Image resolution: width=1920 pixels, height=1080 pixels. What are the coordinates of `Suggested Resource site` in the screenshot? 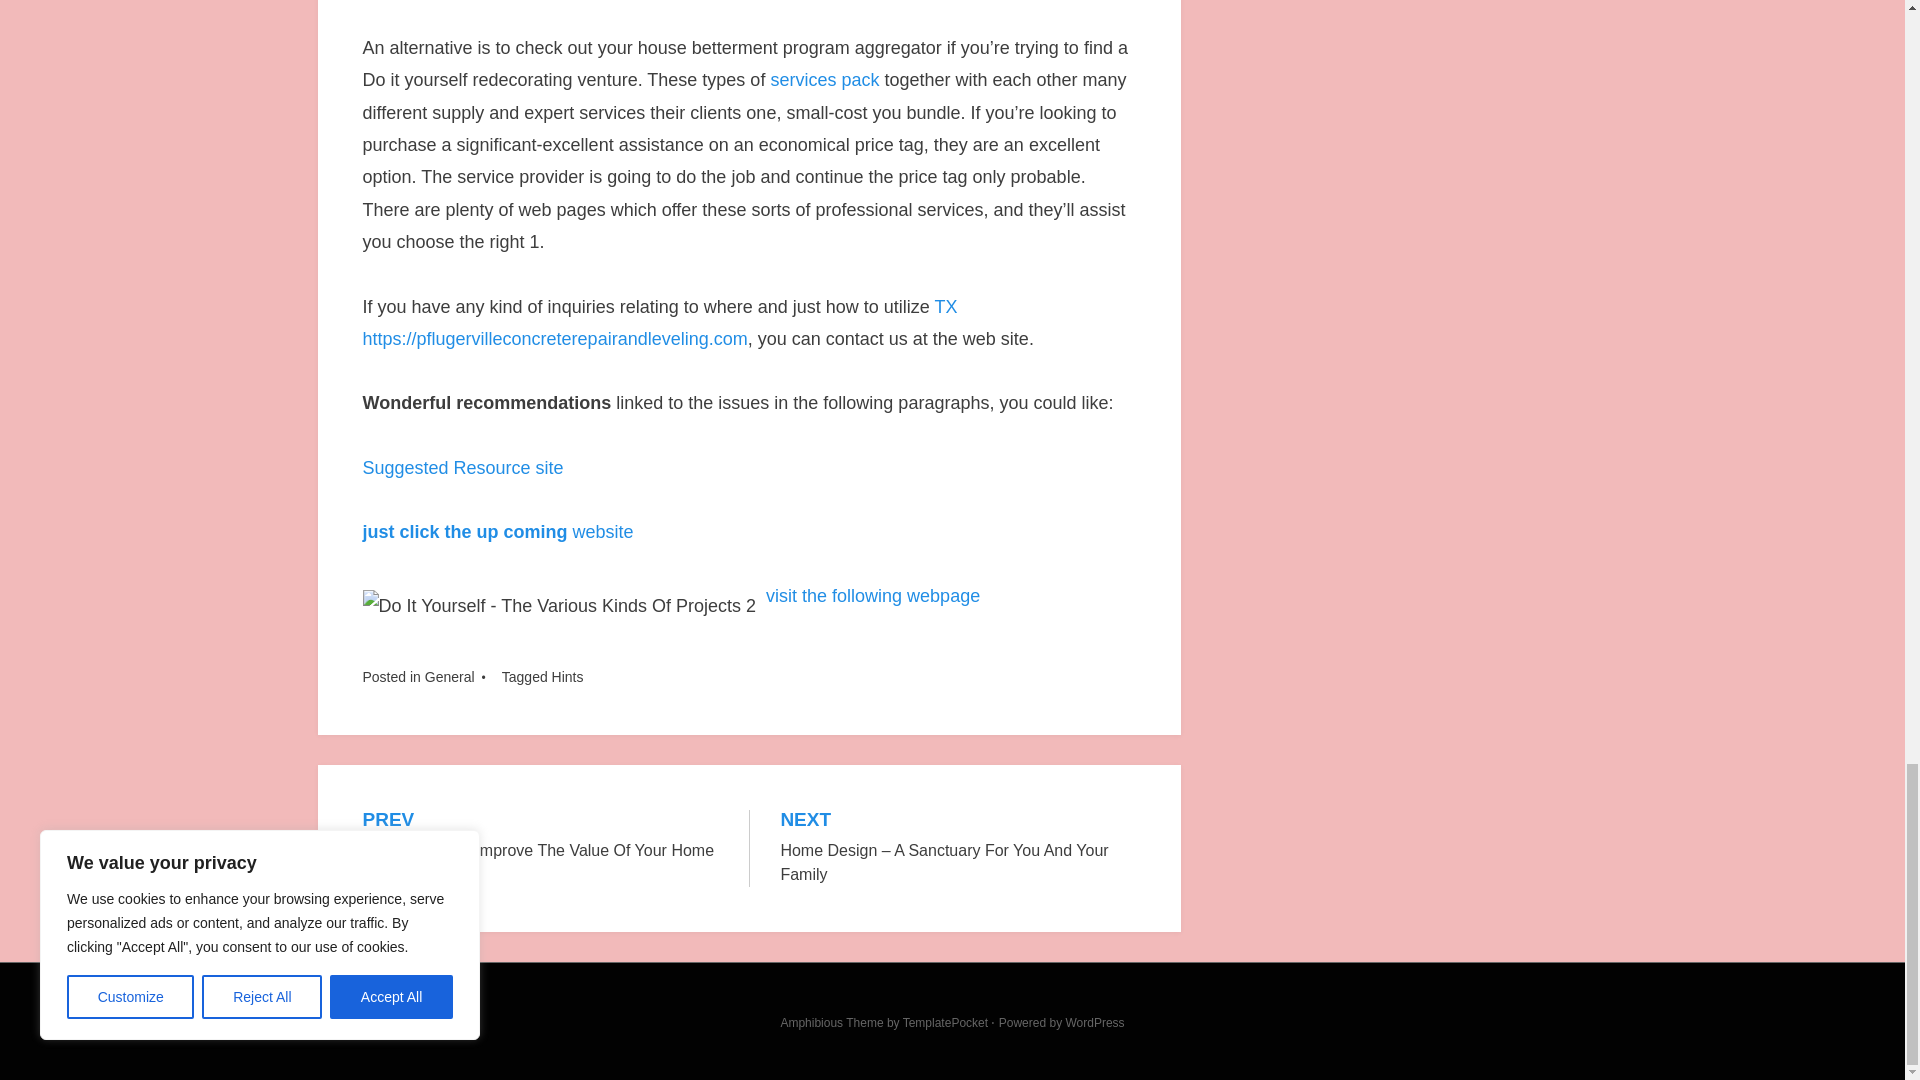 It's located at (462, 468).